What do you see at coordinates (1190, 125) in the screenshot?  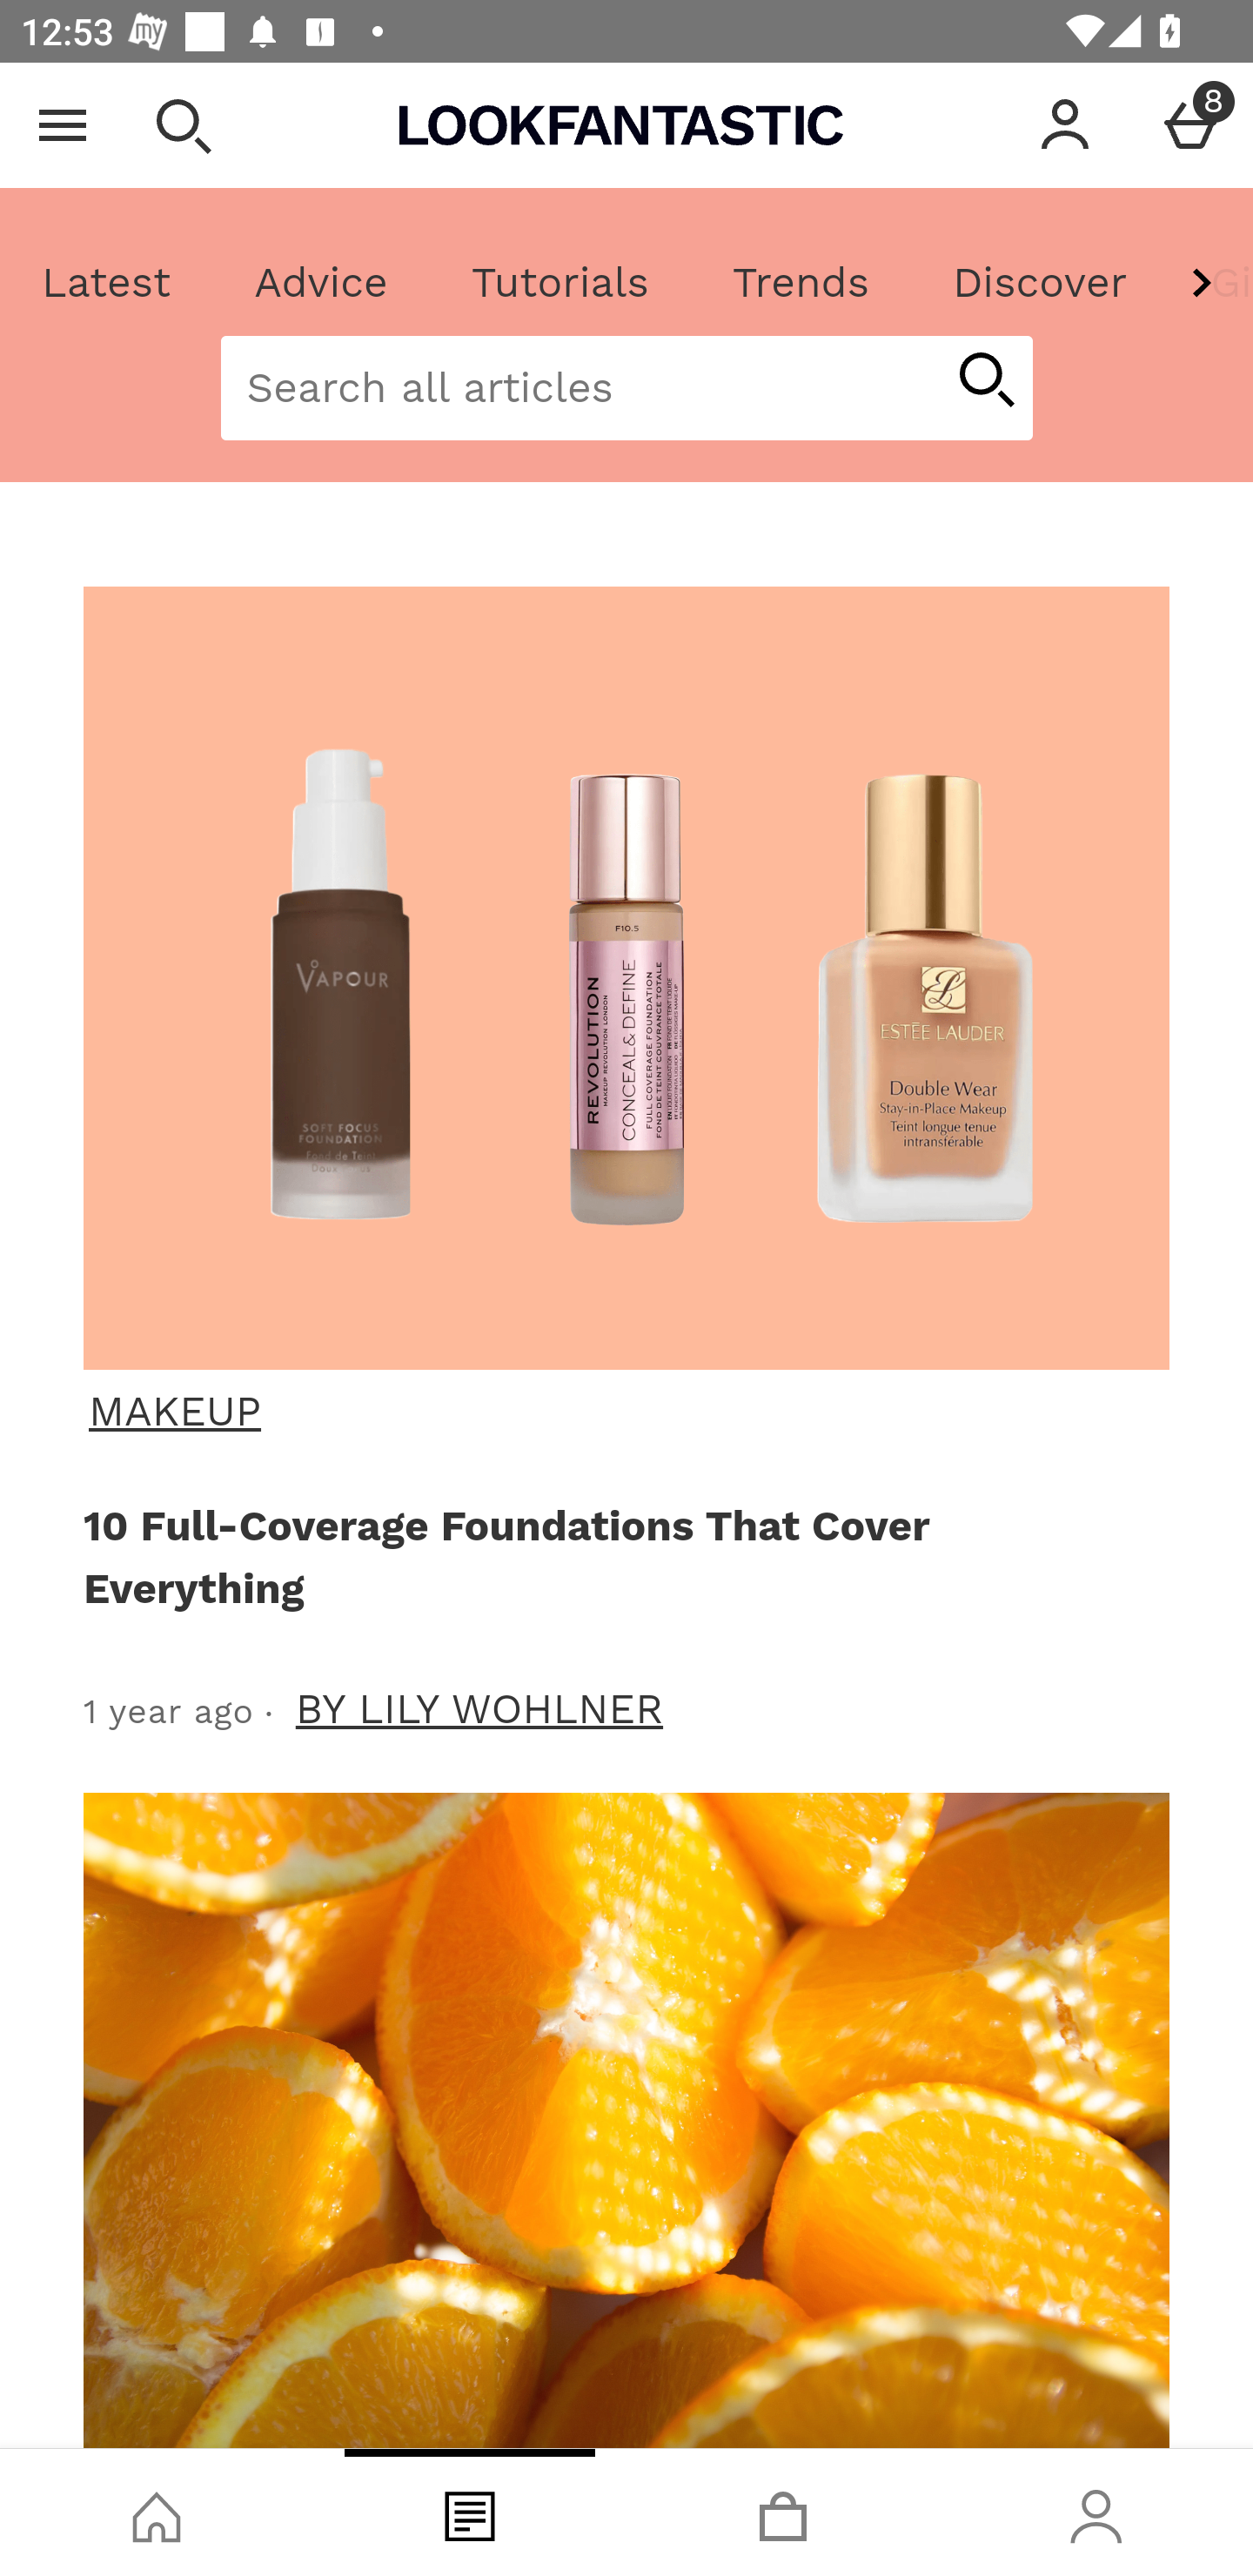 I see `Basket Menu` at bounding box center [1190, 125].